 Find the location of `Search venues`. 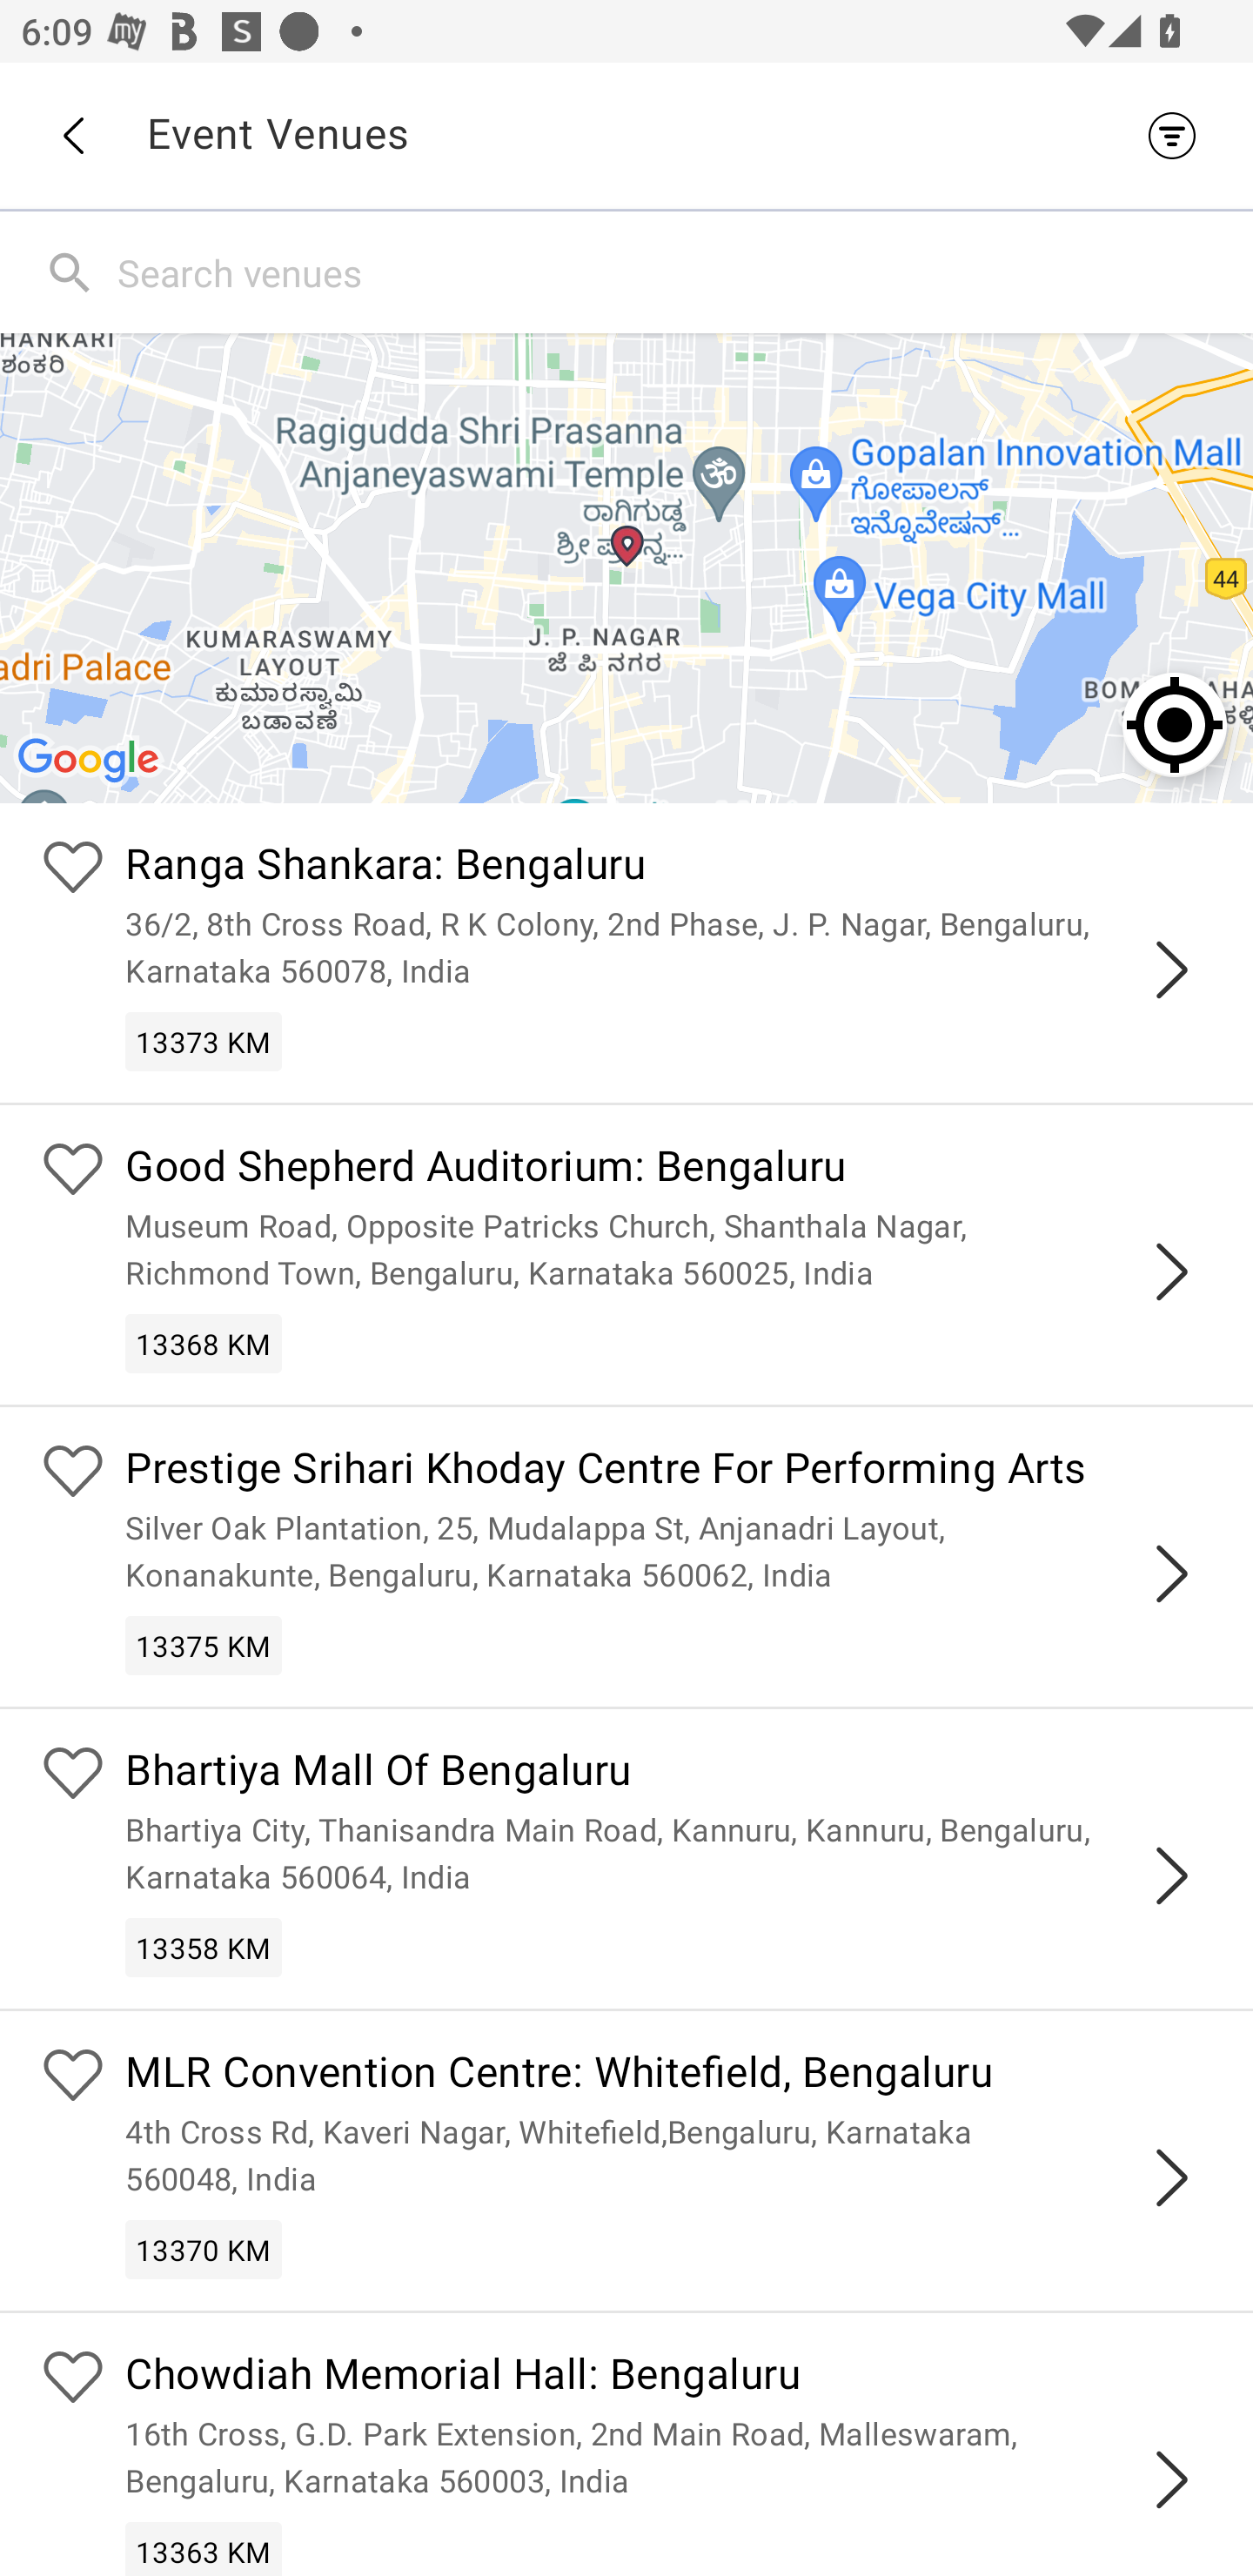

Search venues is located at coordinates (679, 272).